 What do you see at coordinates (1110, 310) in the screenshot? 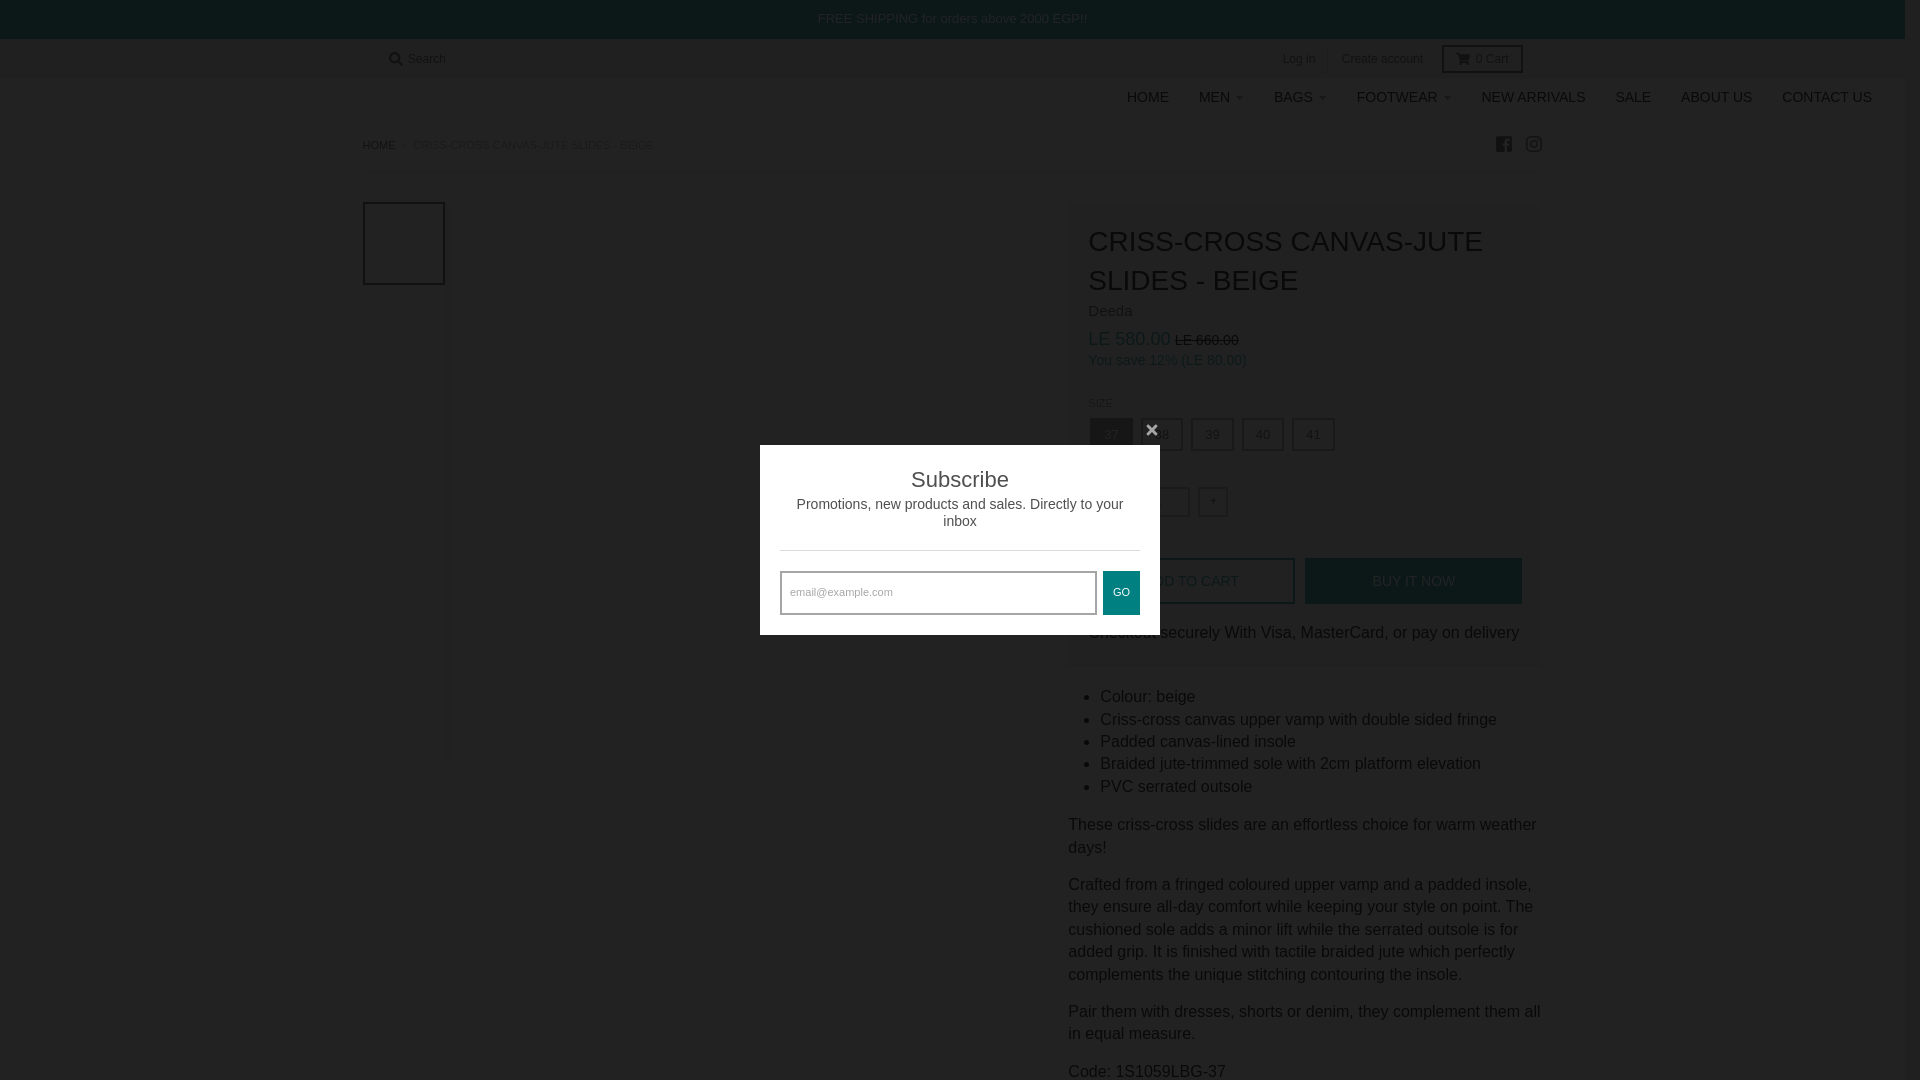
I see `Deeda` at bounding box center [1110, 310].